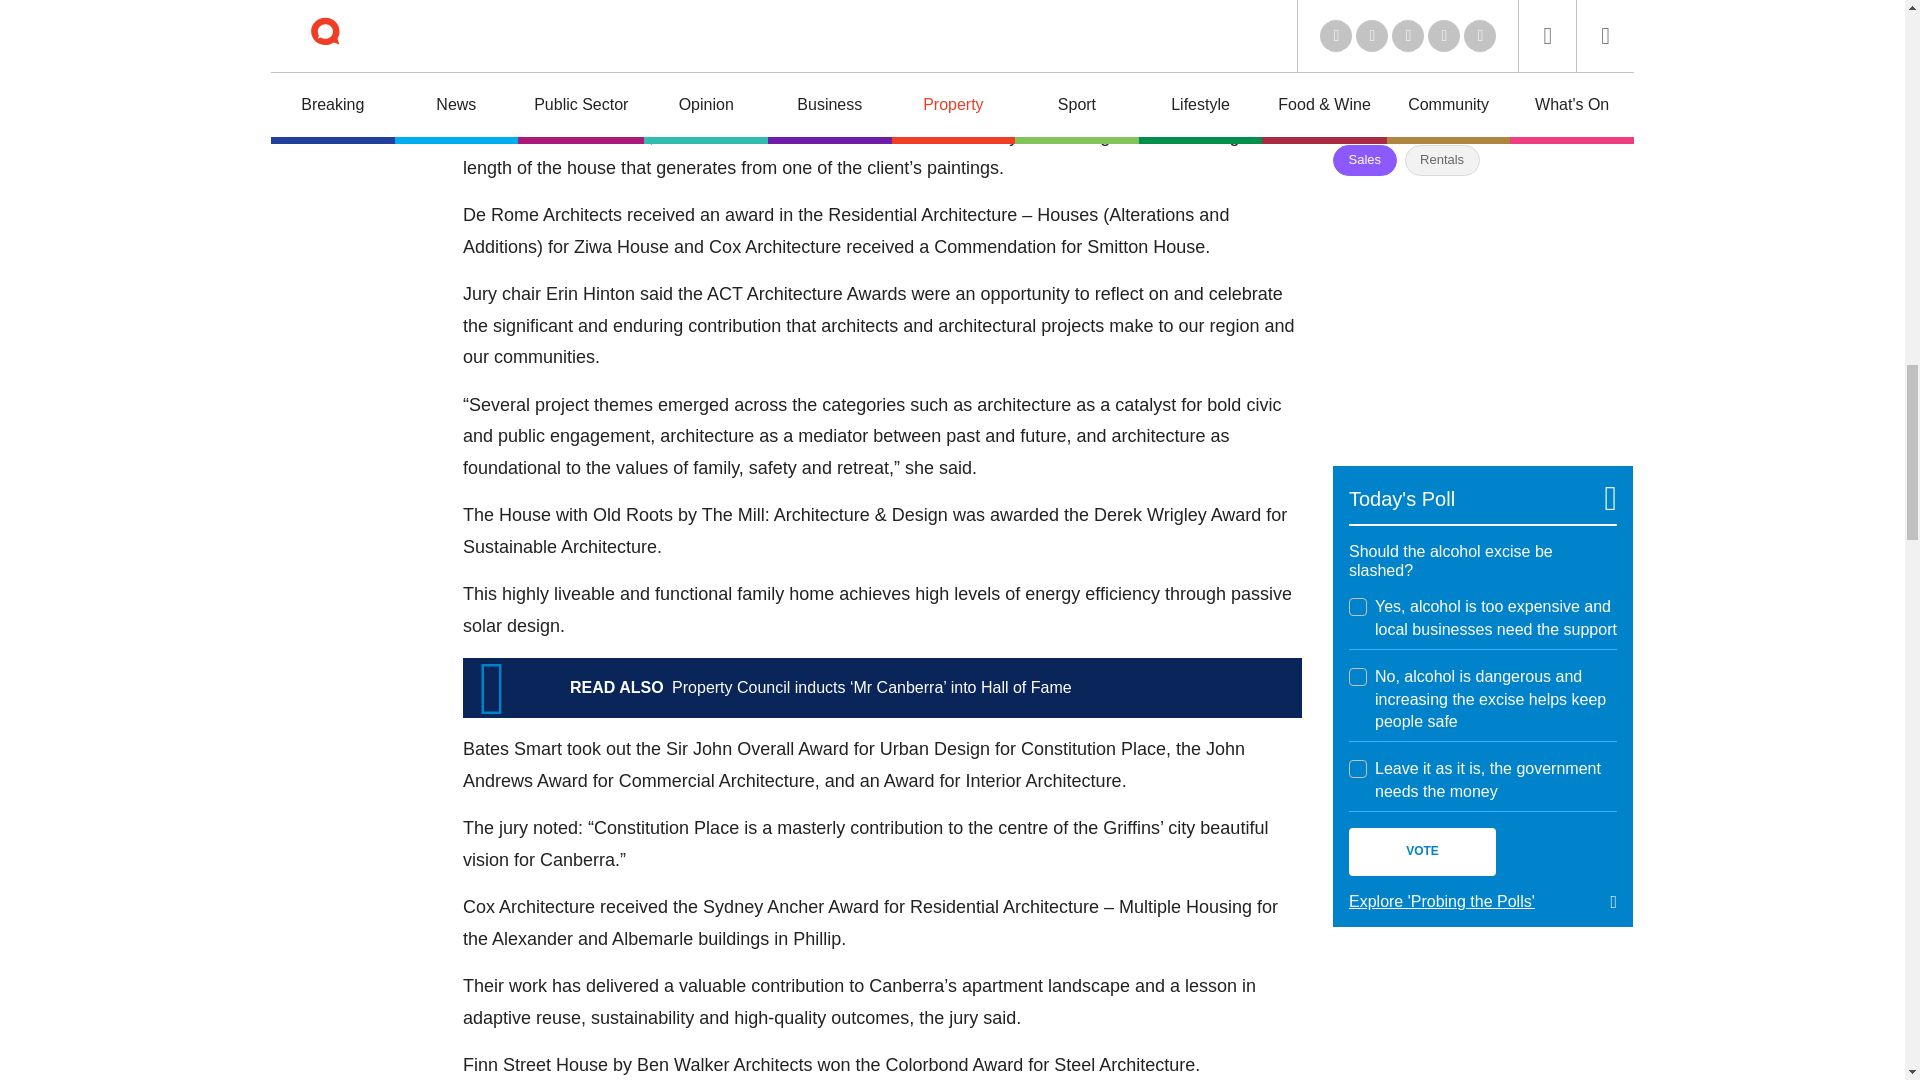 The width and height of the screenshot is (1920, 1080). What do you see at coordinates (1358, 676) in the screenshot?
I see `2047` at bounding box center [1358, 676].